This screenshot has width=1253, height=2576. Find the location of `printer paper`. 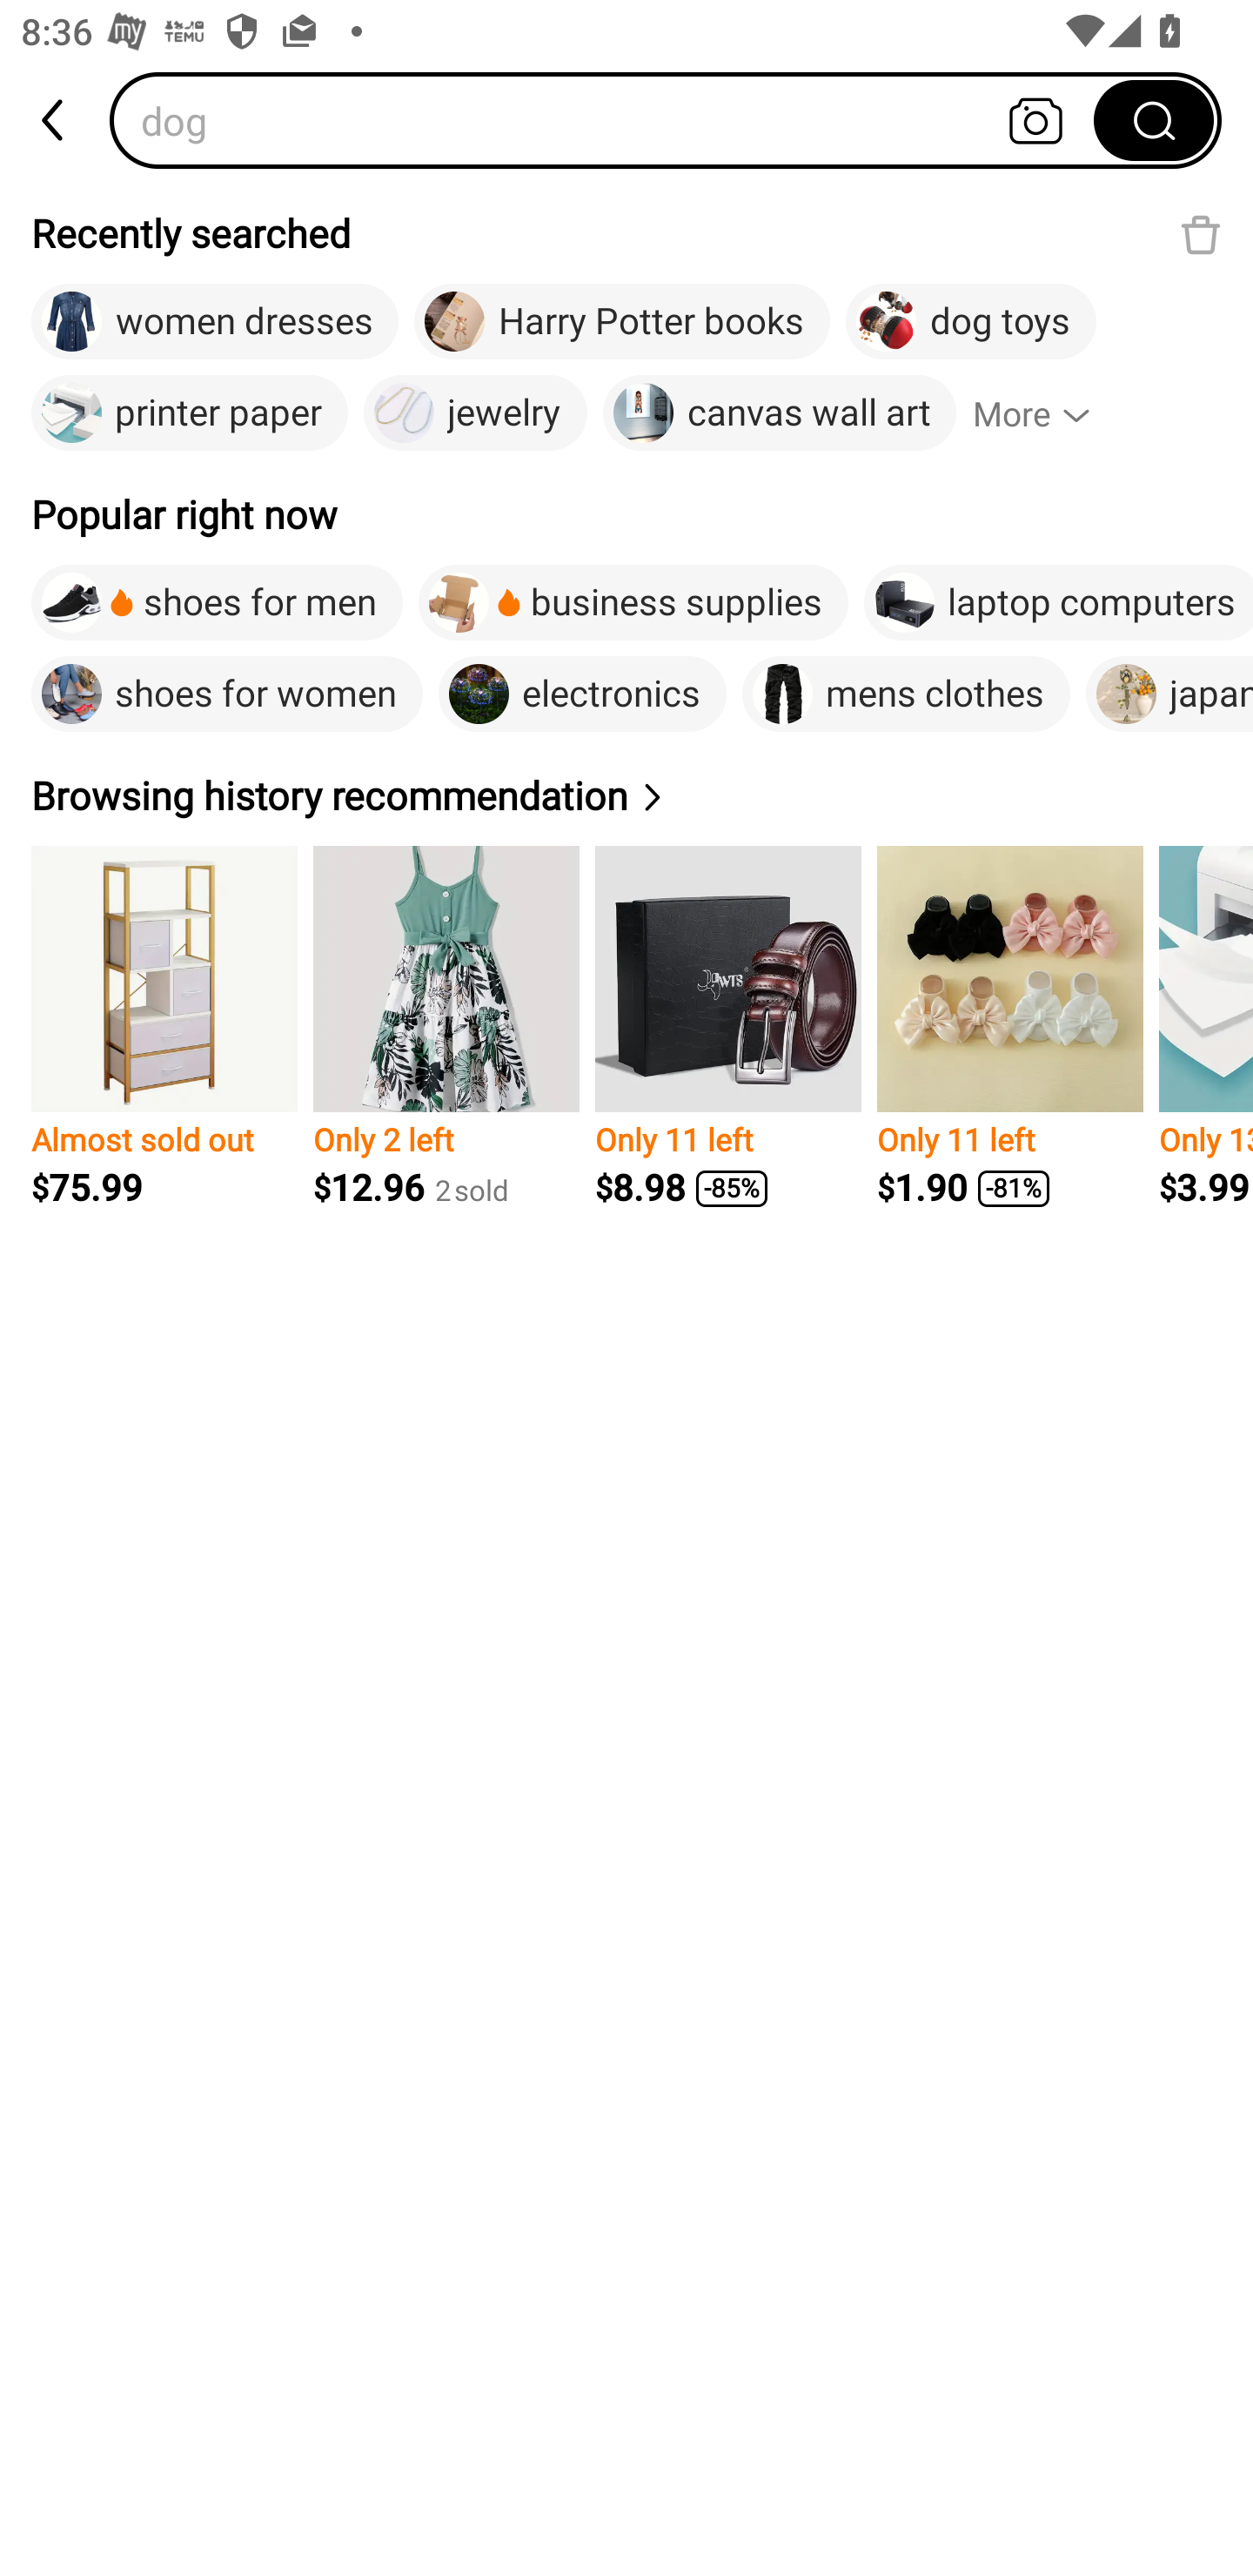

printer paper is located at coordinates (190, 413).